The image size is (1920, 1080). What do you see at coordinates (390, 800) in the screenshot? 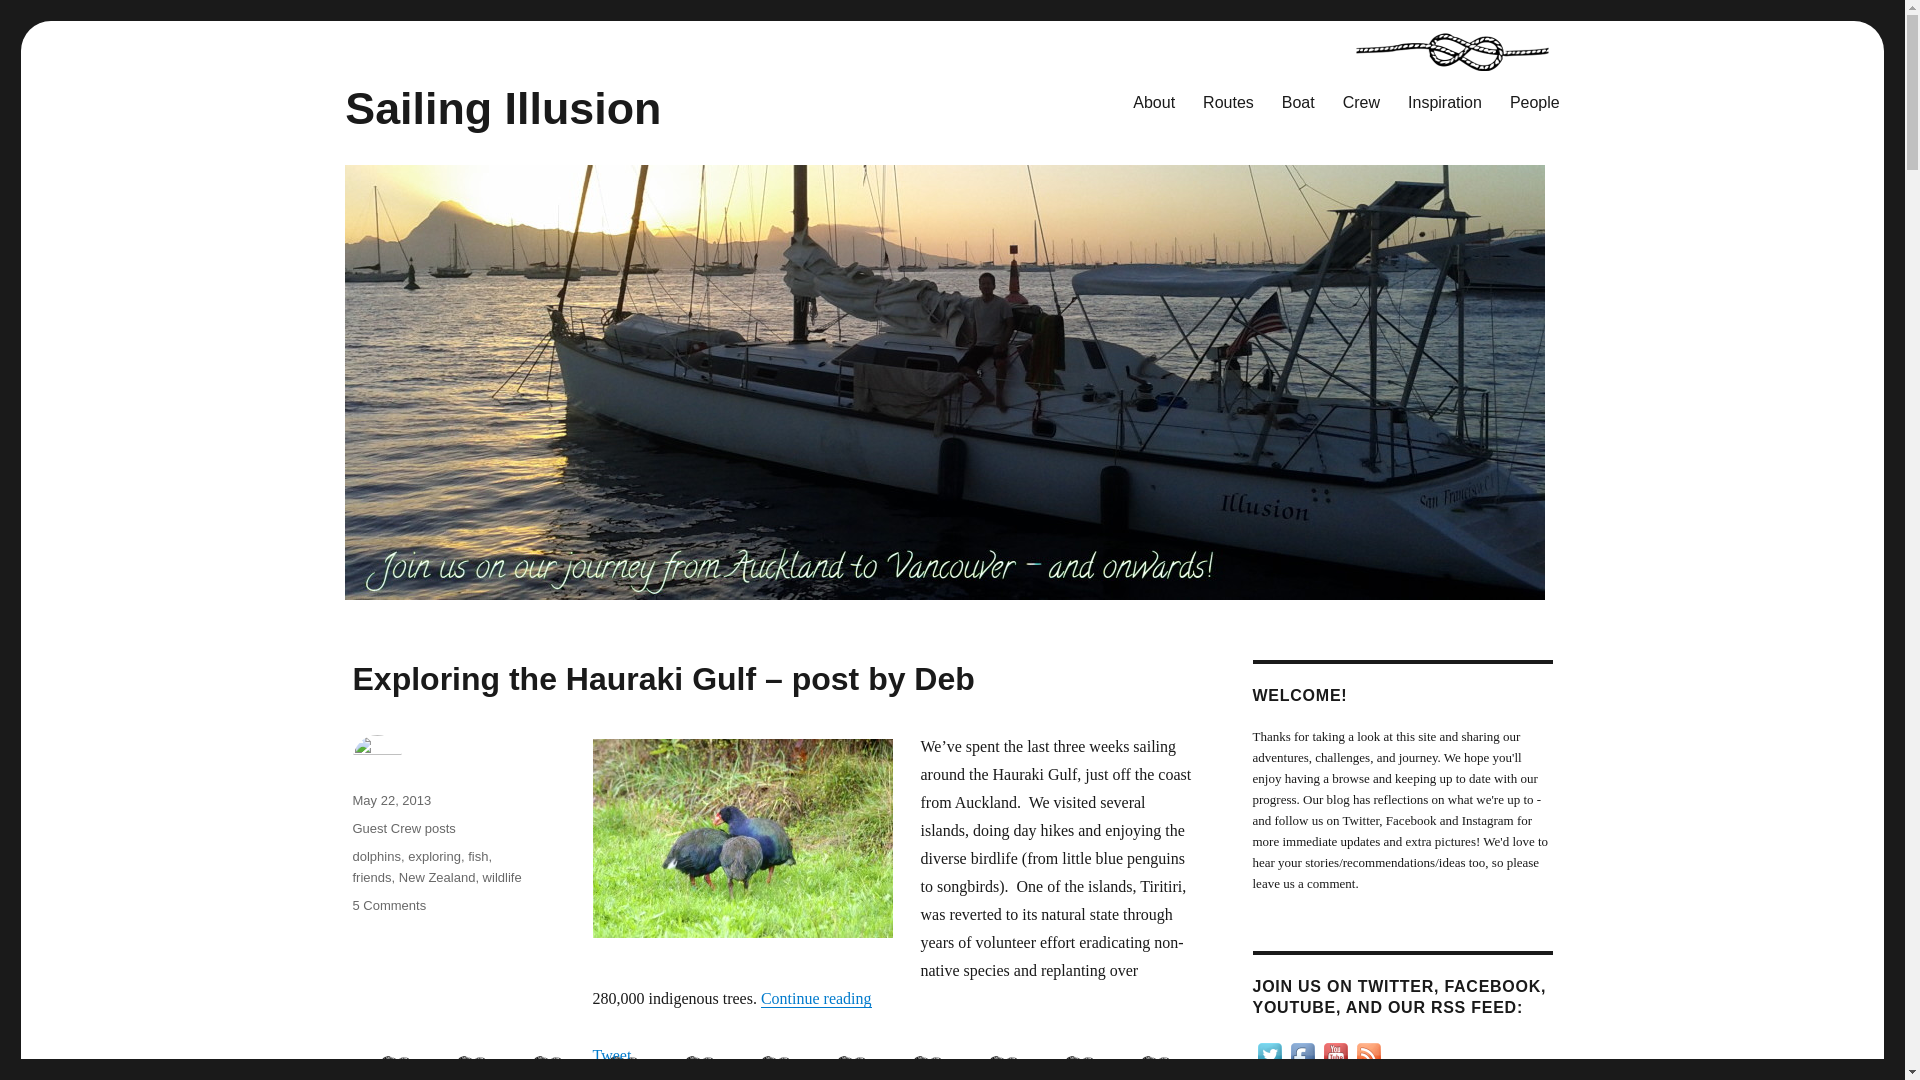
I see `May 22, 2013` at bounding box center [390, 800].